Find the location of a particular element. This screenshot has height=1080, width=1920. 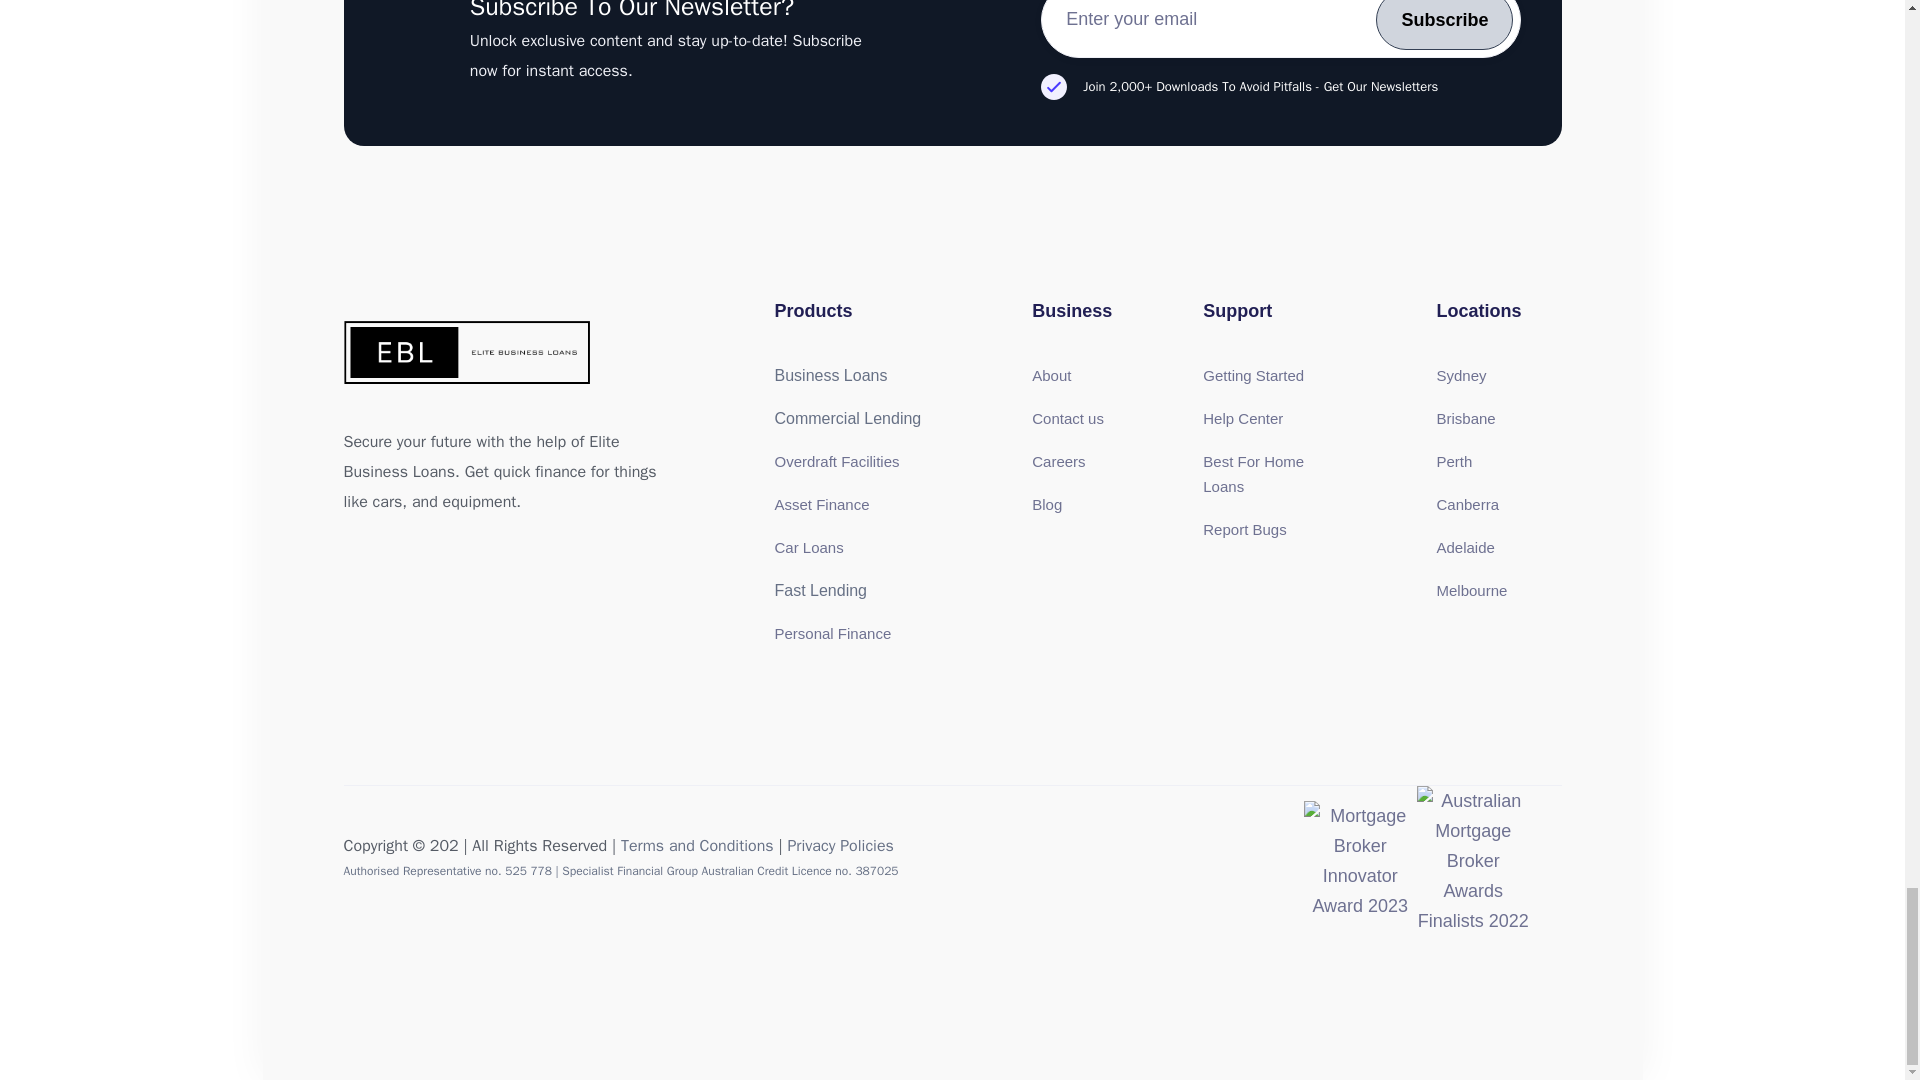

Subscribe is located at coordinates (1444, 24).